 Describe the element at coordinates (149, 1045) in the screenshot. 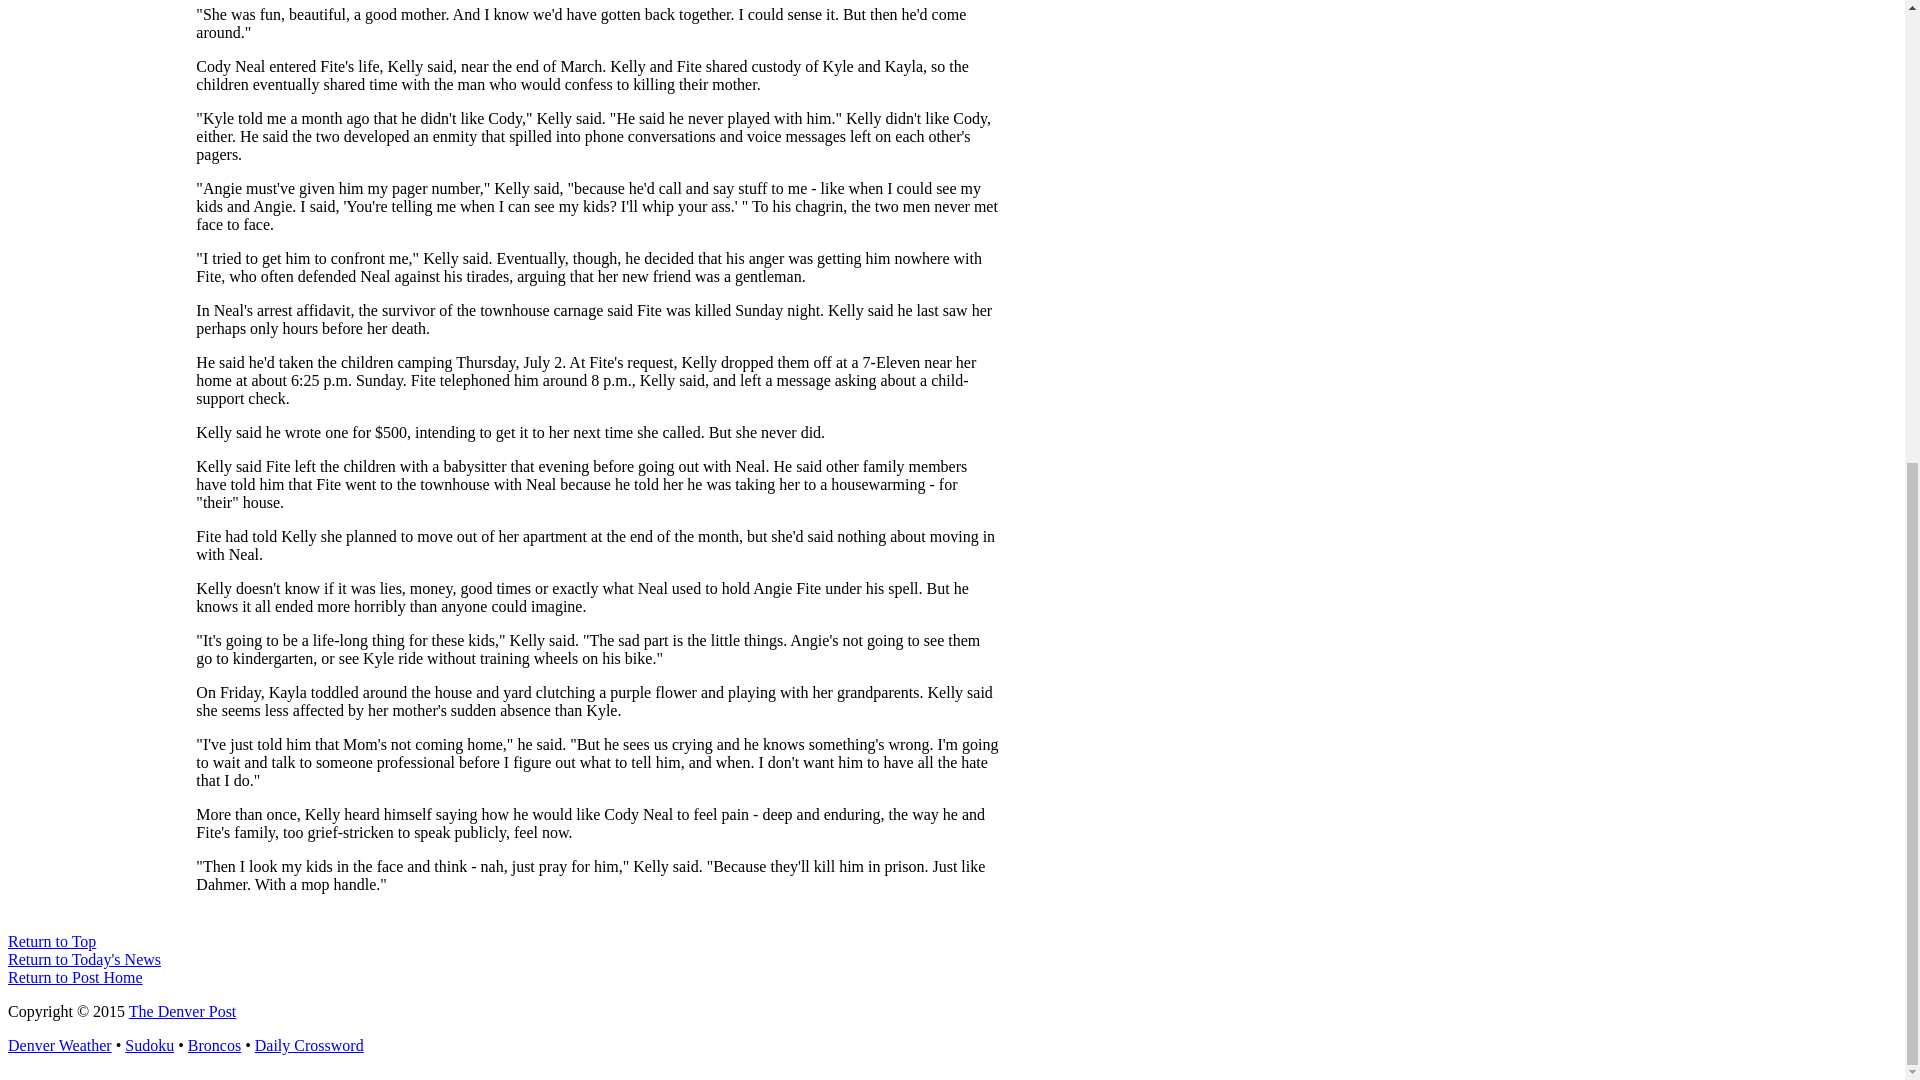

I see `Sudoku` at that location.